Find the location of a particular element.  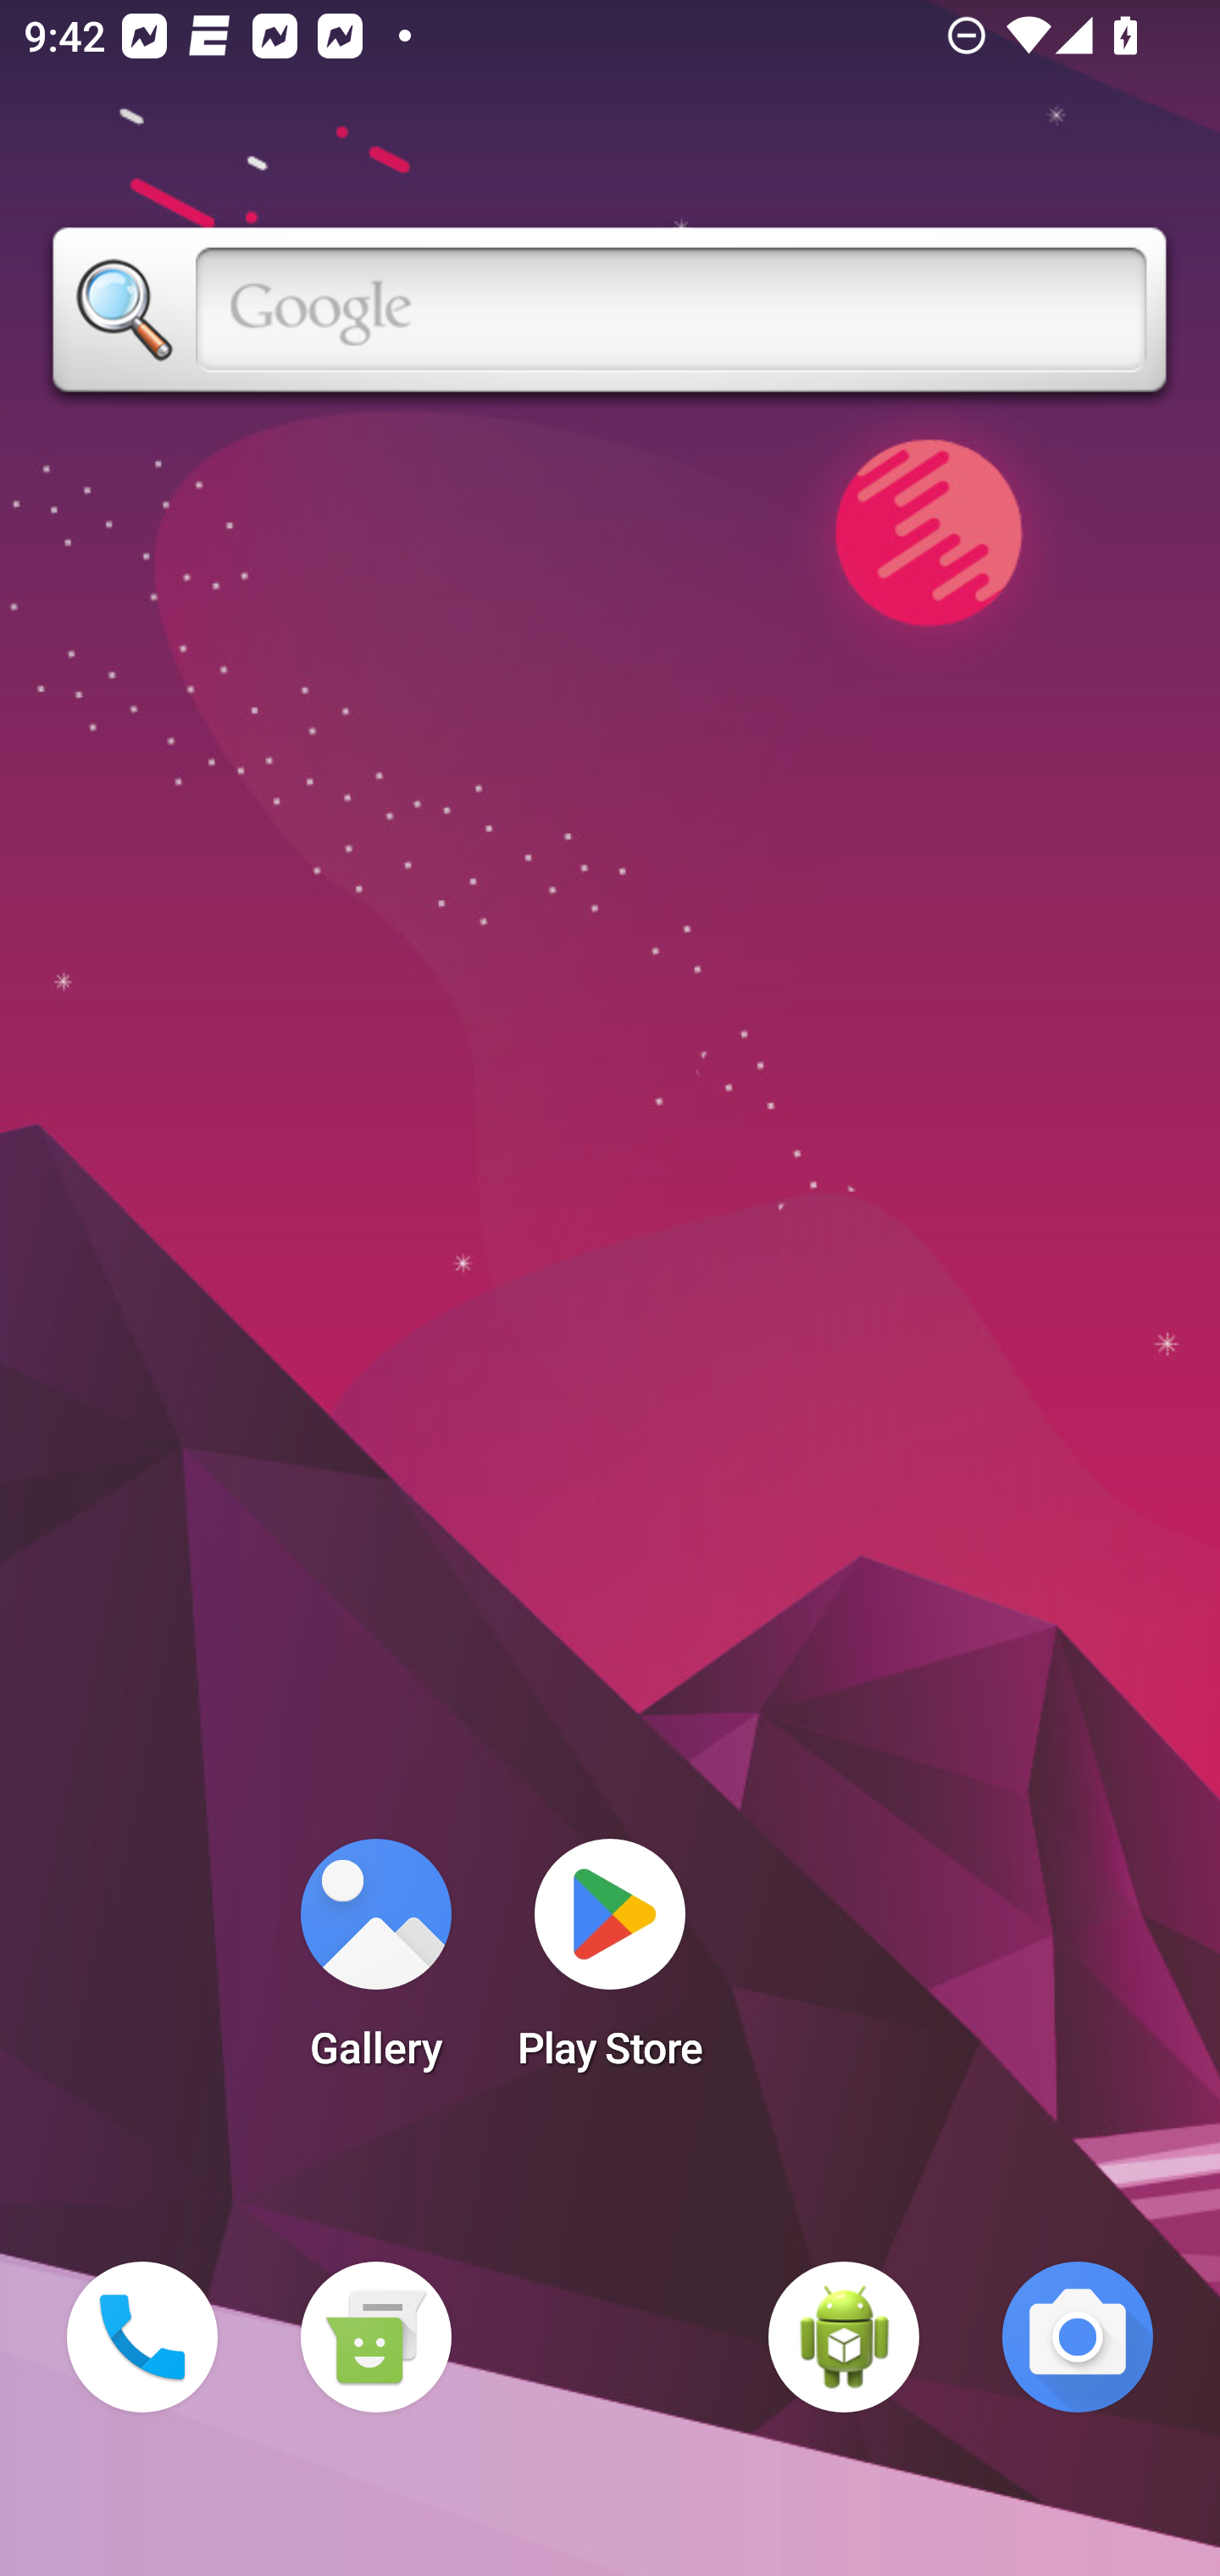

Camera is located at coordinates (1078, 2337).